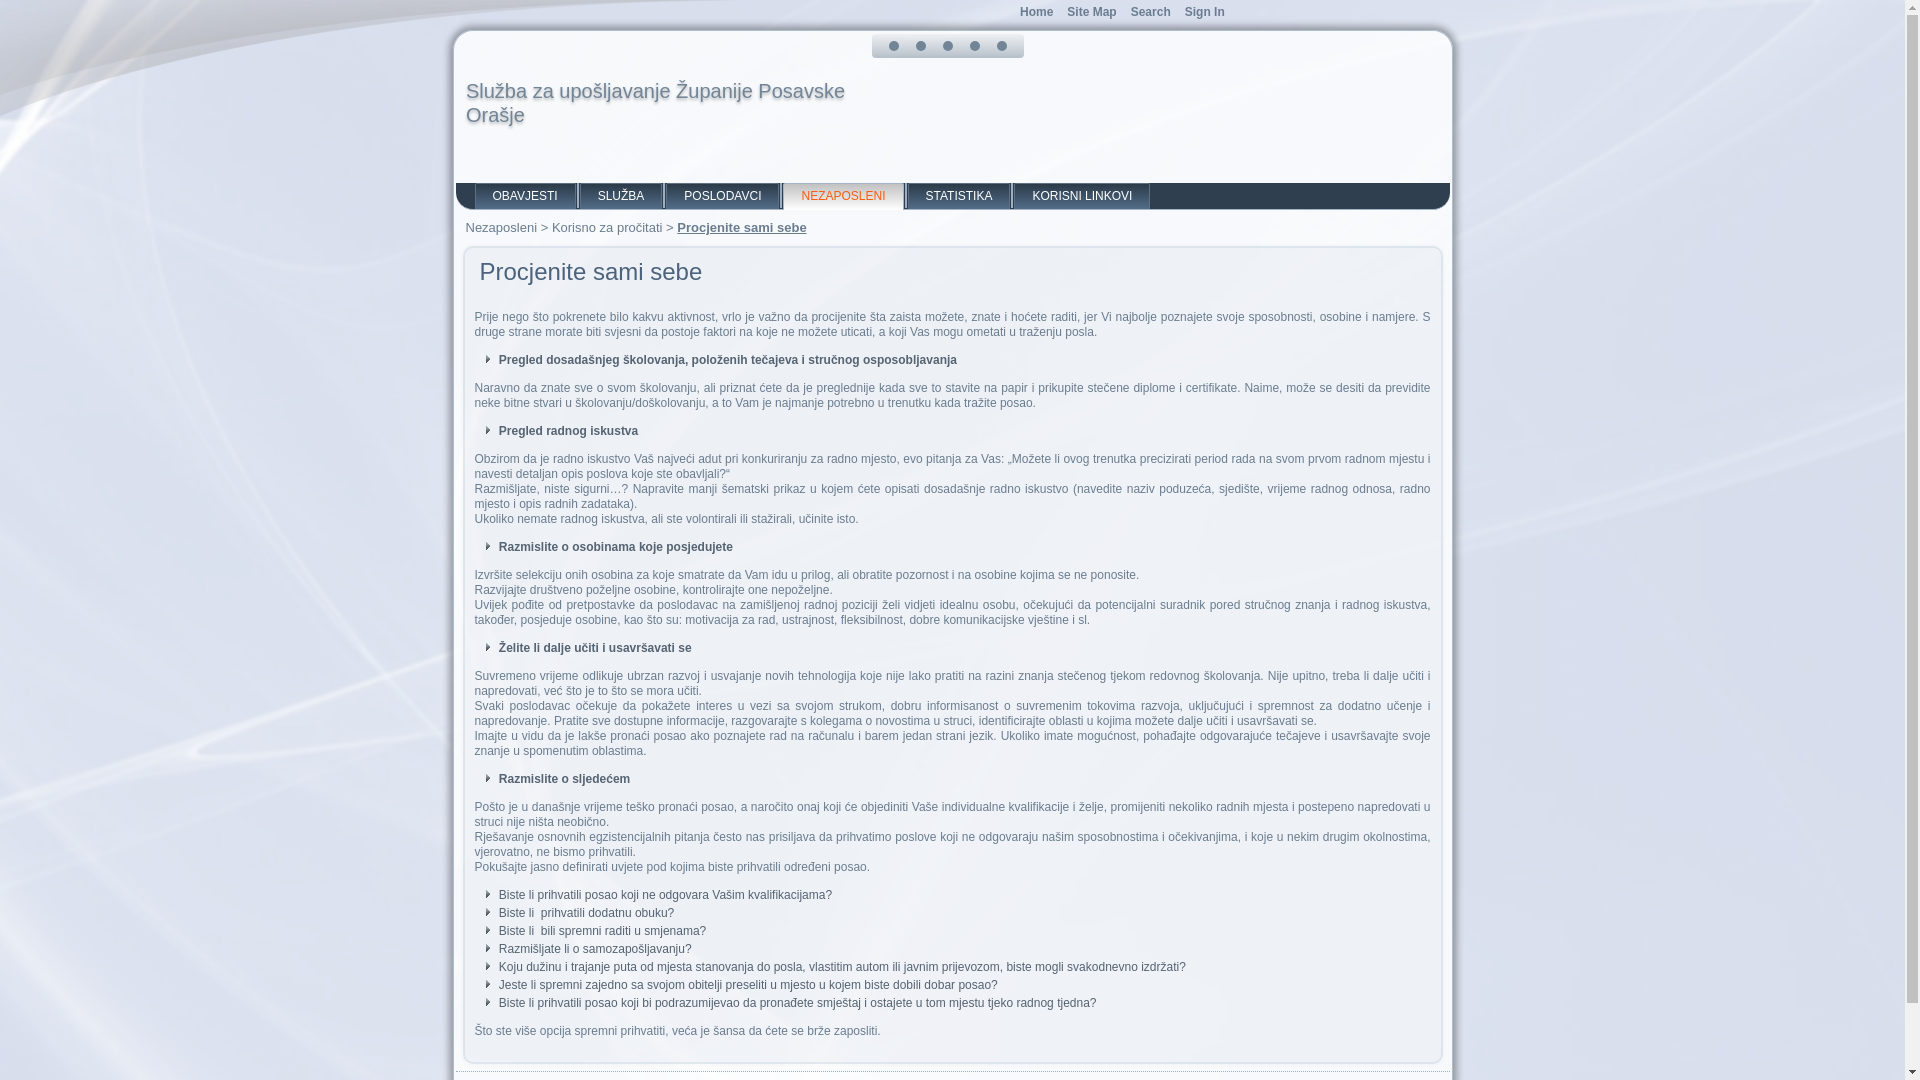  Describe the element at coordinates (1092, 12) in the screenshot. I see `Site Map` at that location.